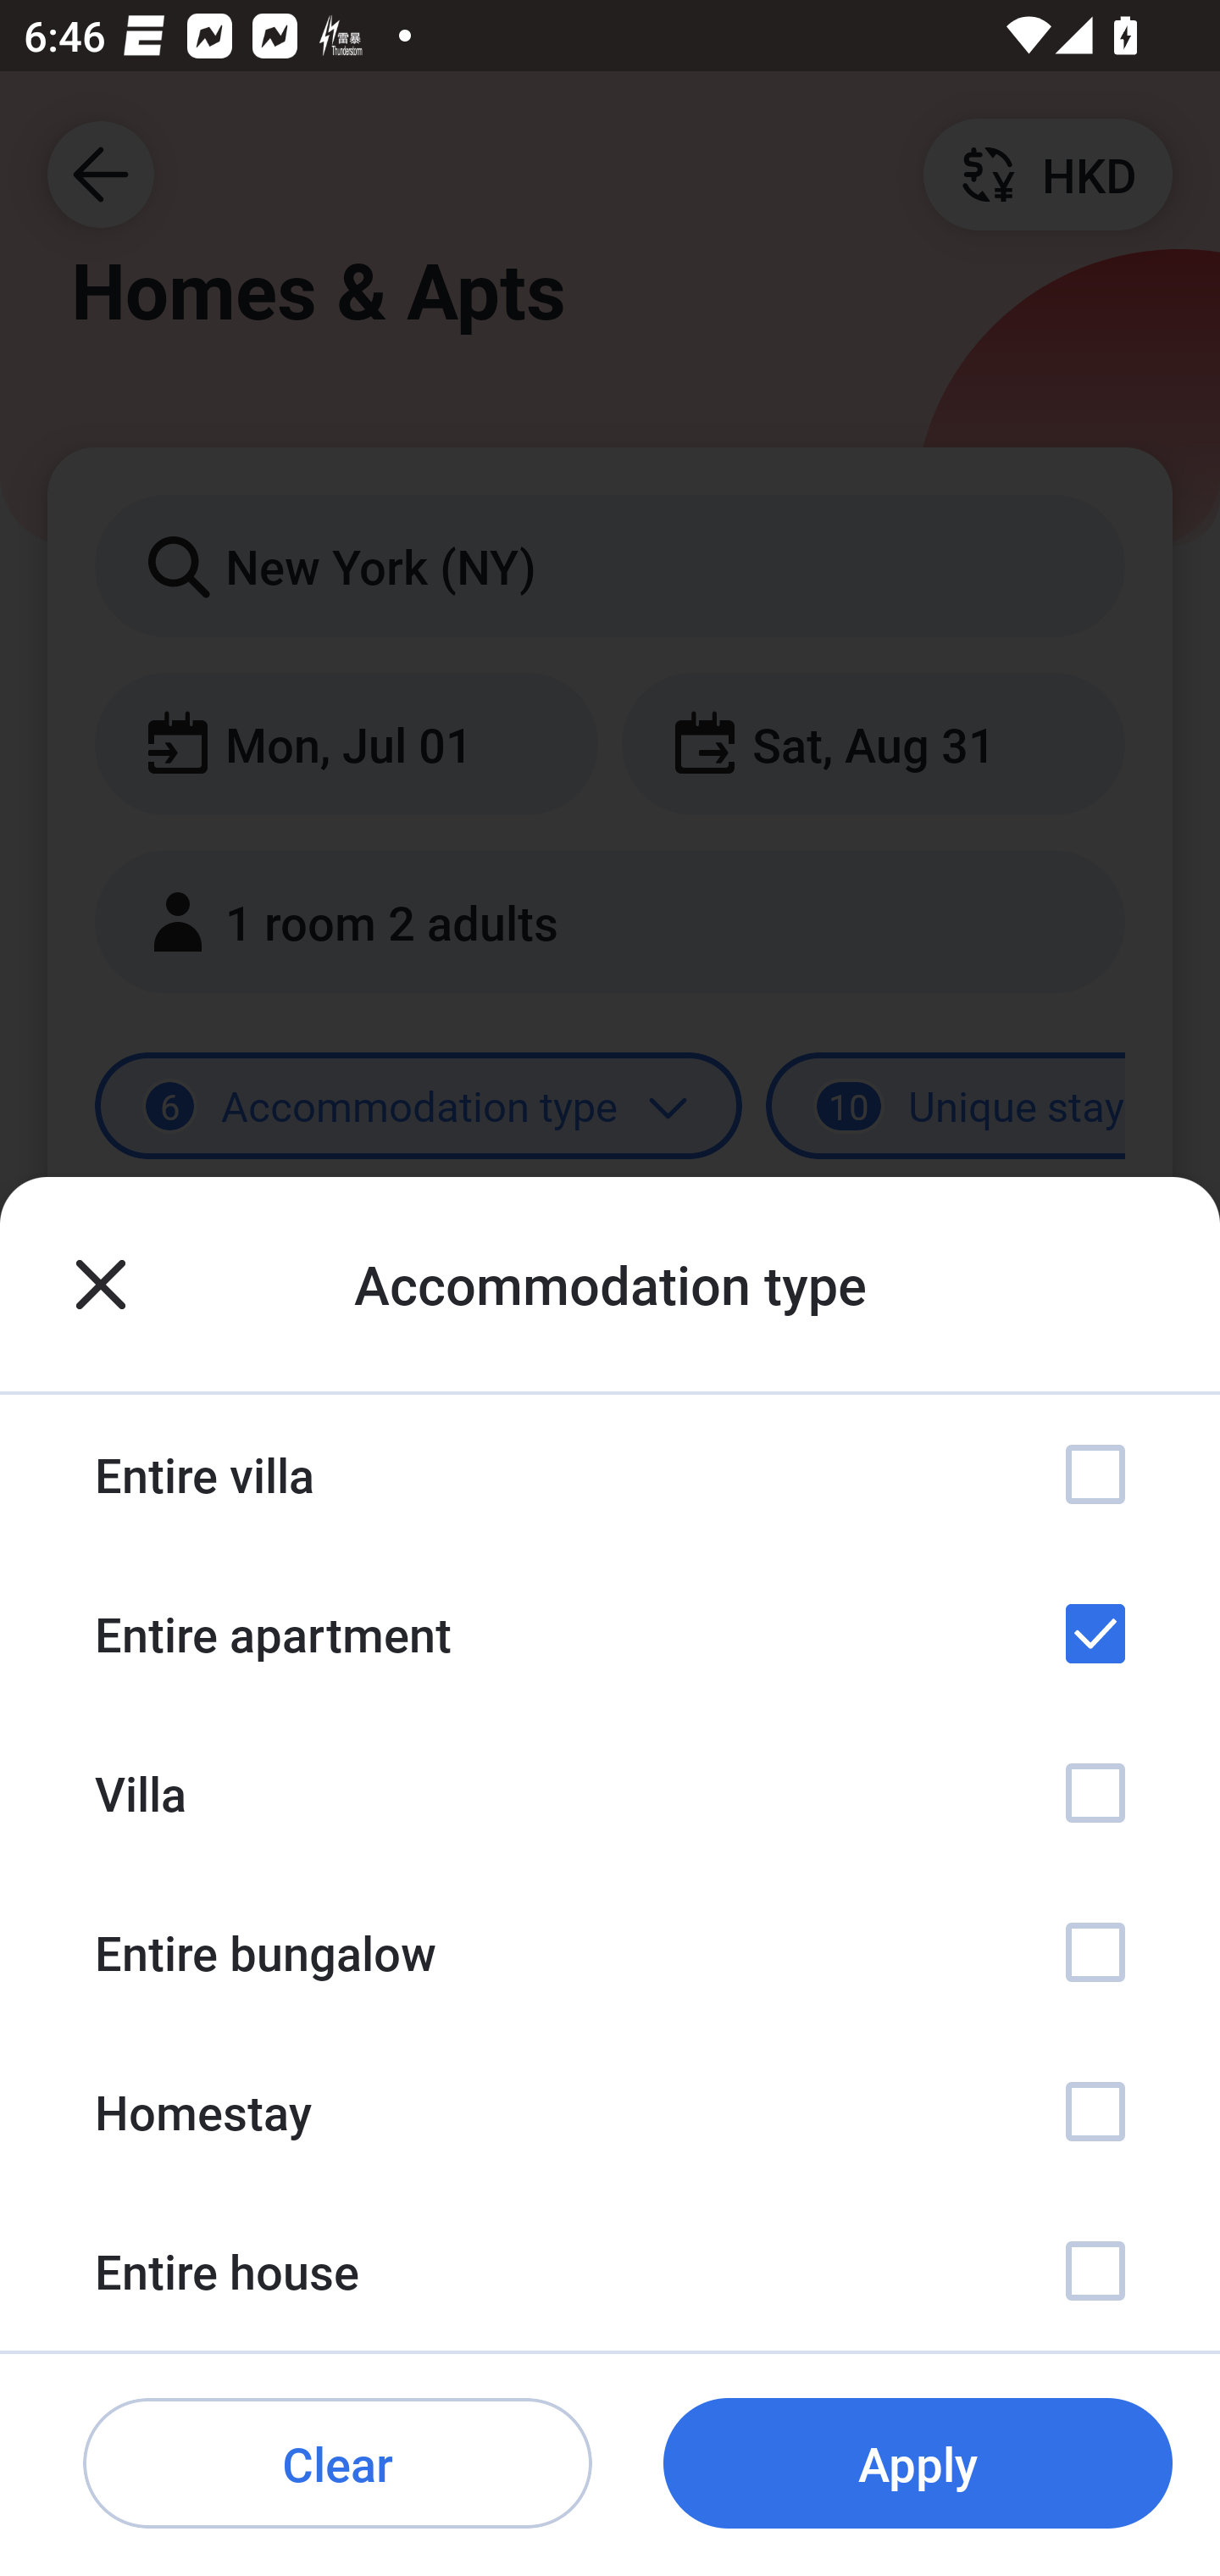 Image resolution: width=1220 pixels, height=2576 pixels. I want to click on Clear, so click(337, 2464).